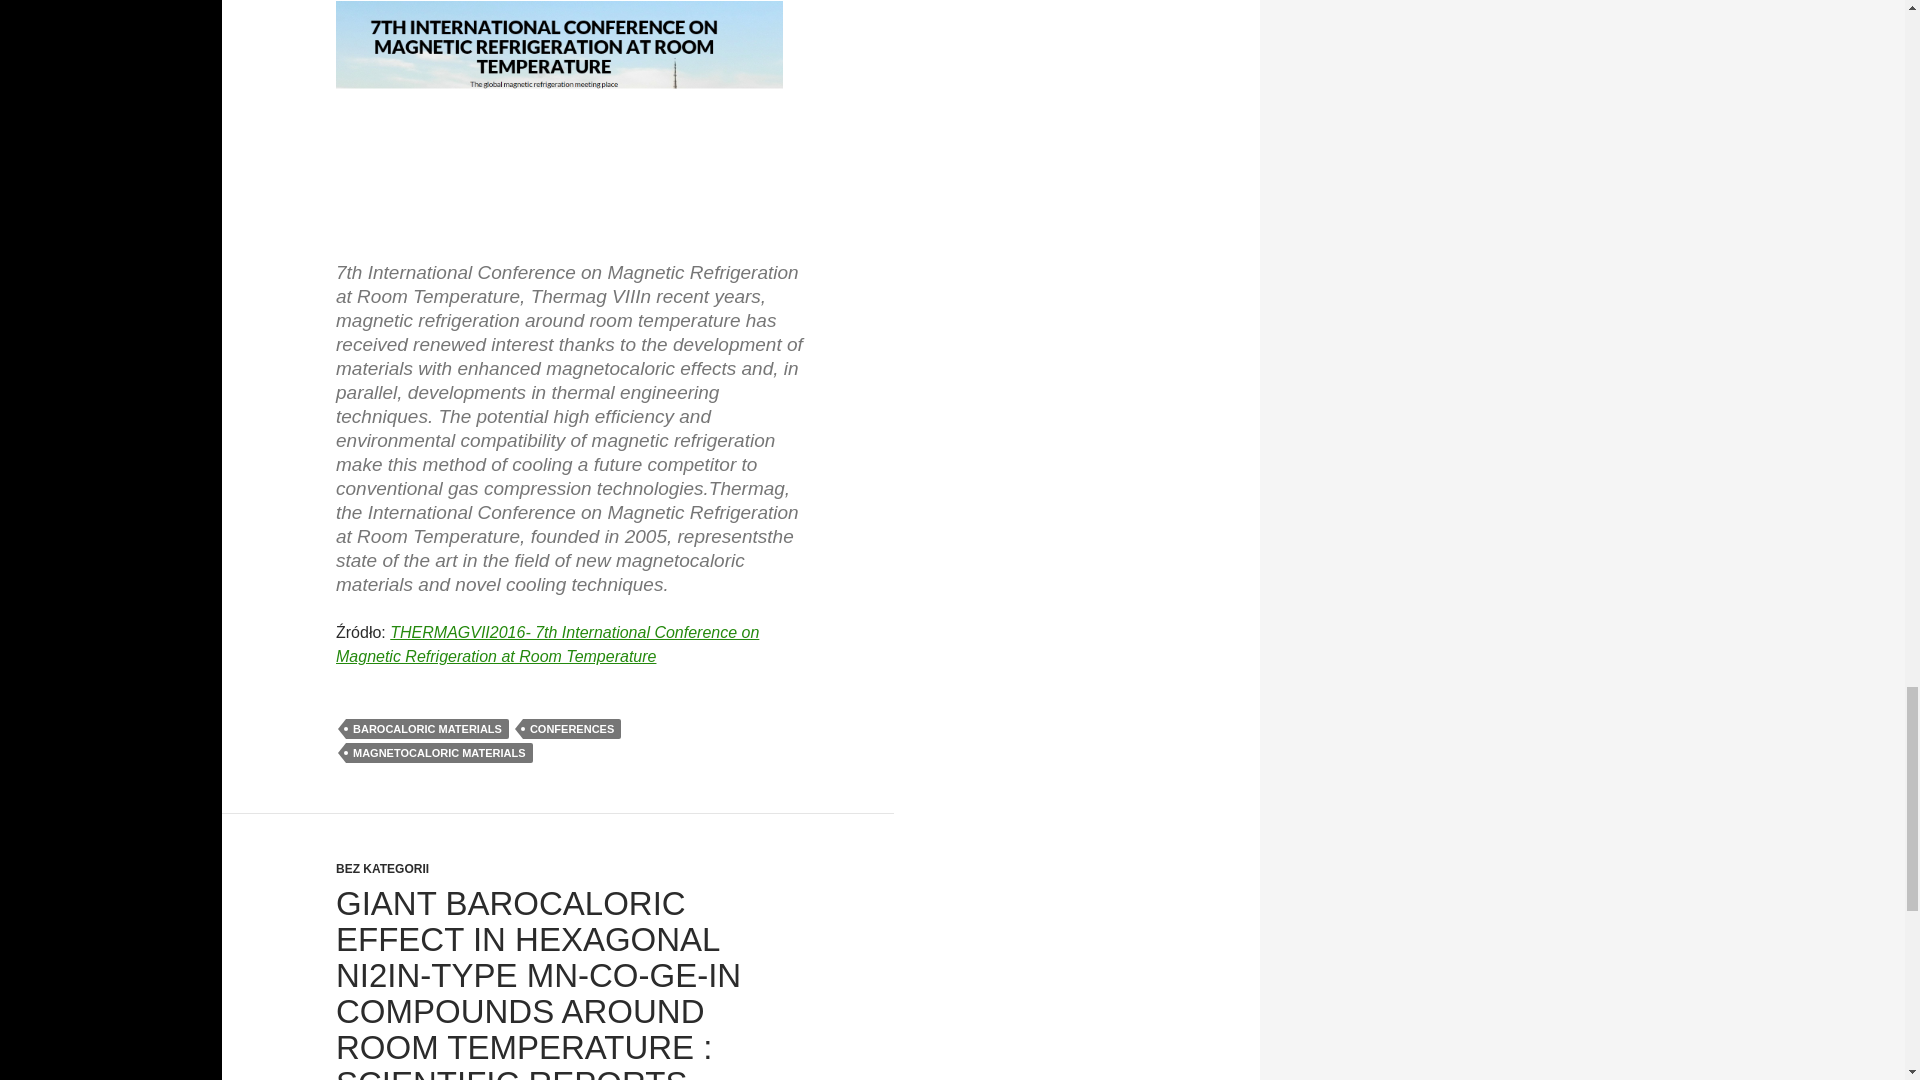 This screenshot has width=1920, height=1080. I want to click on MAGNETOCALORIC MATERIALS, so click(439, 752).